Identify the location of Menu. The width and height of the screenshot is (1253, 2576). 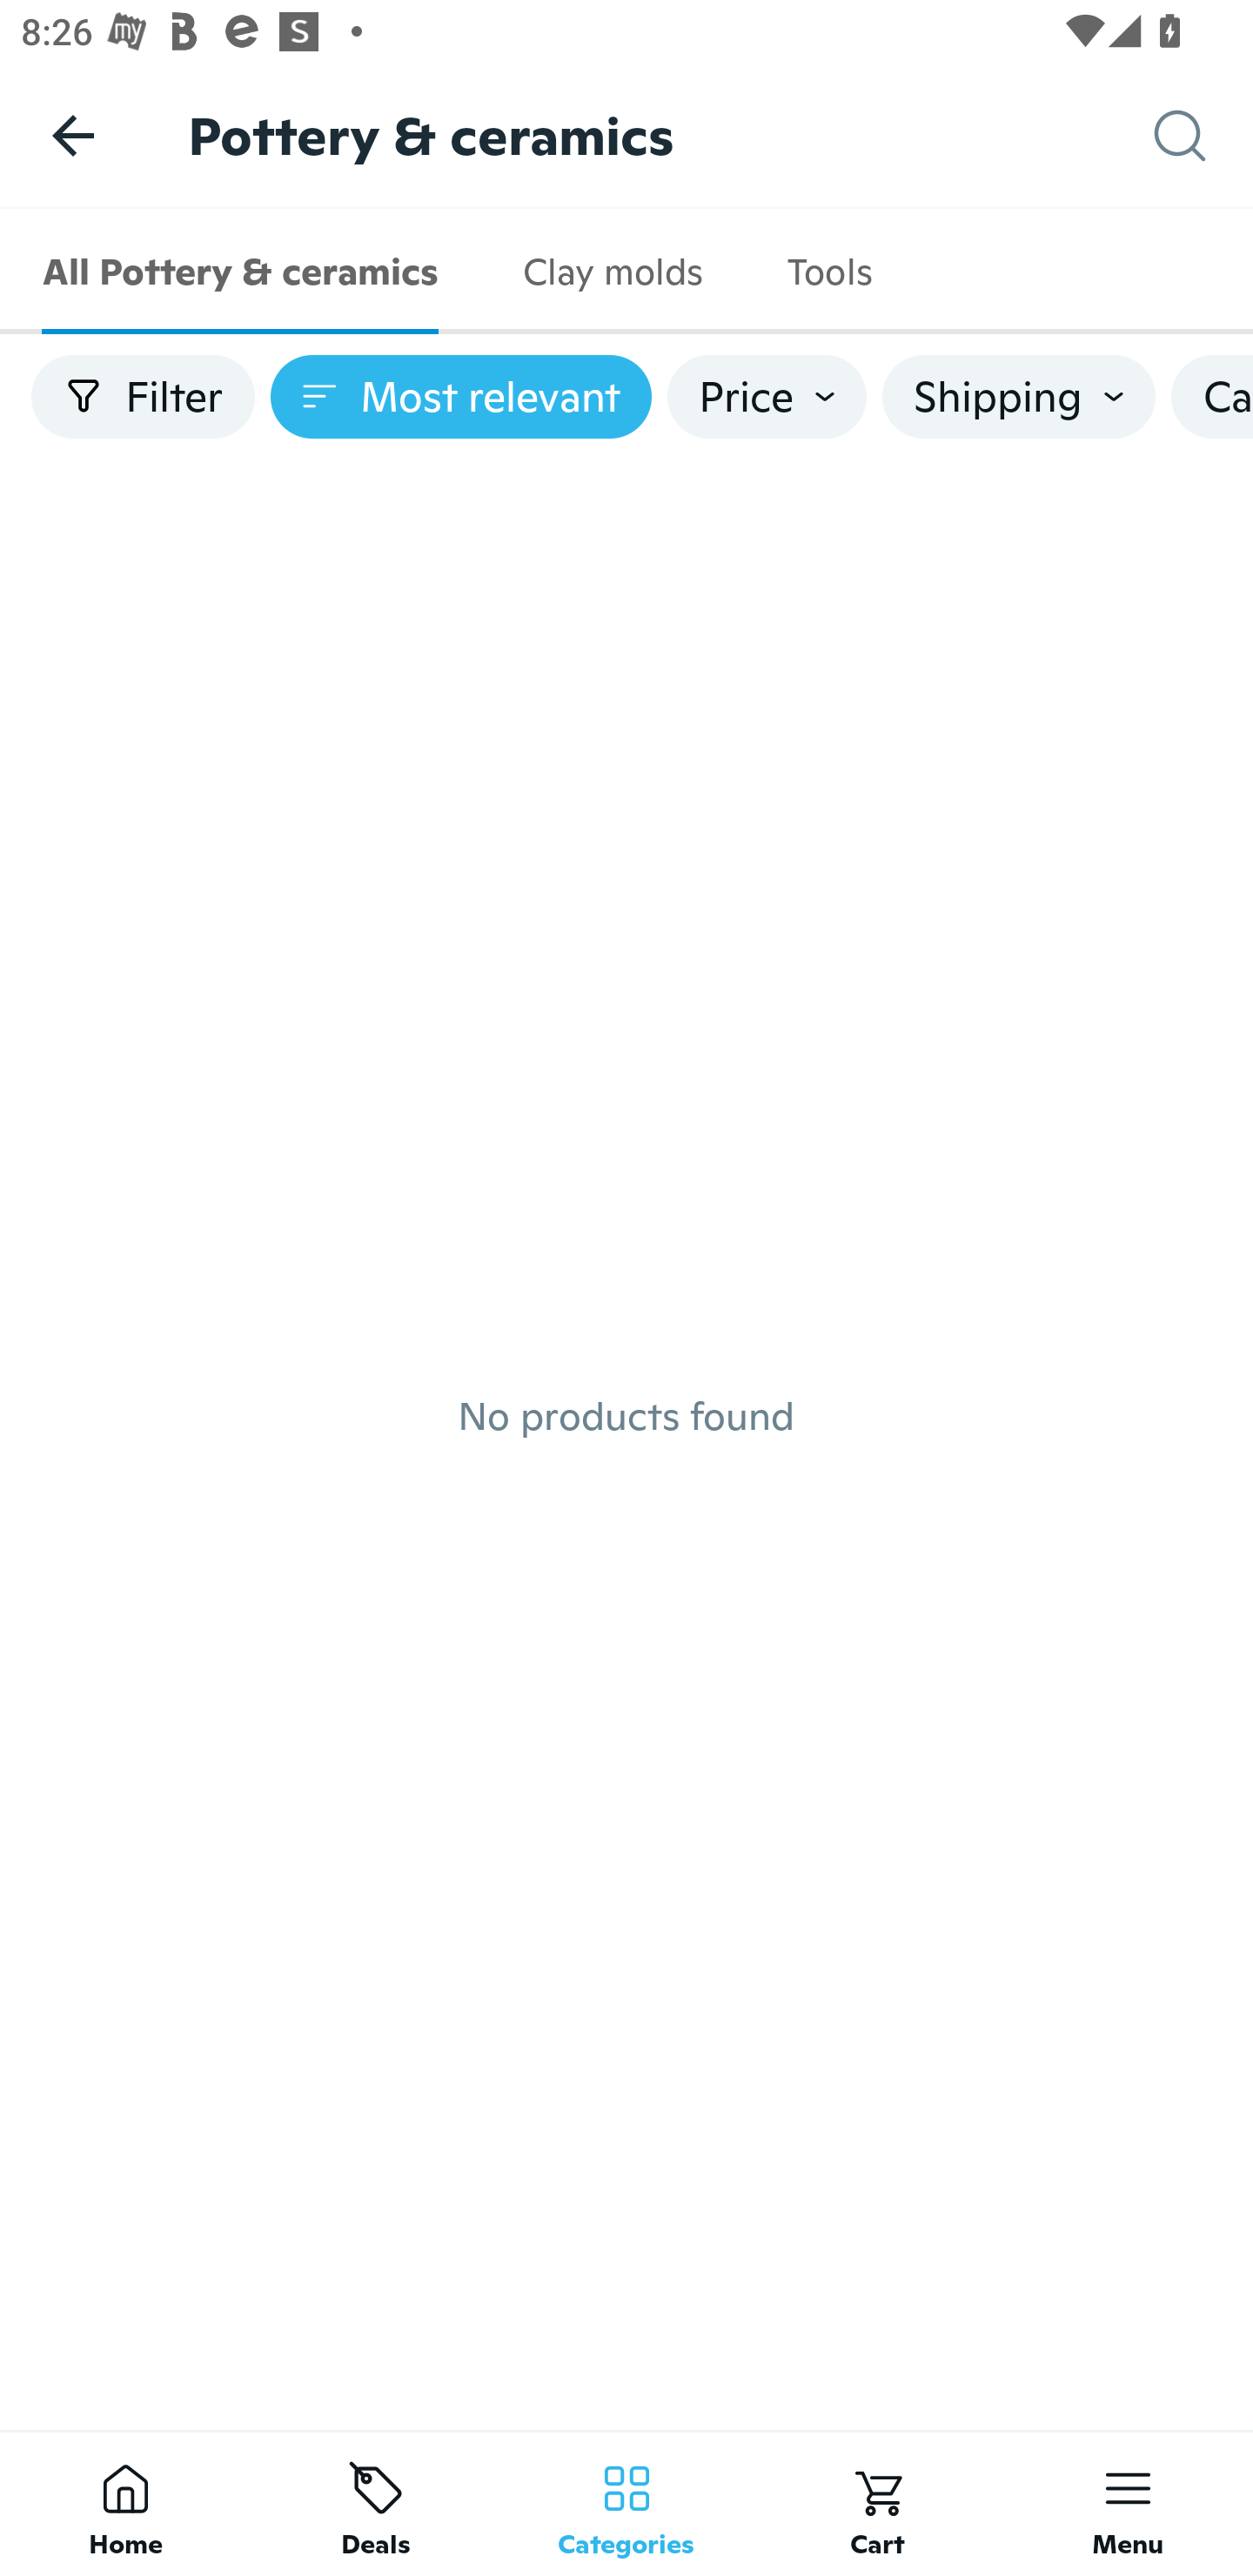
(1128, 2503).